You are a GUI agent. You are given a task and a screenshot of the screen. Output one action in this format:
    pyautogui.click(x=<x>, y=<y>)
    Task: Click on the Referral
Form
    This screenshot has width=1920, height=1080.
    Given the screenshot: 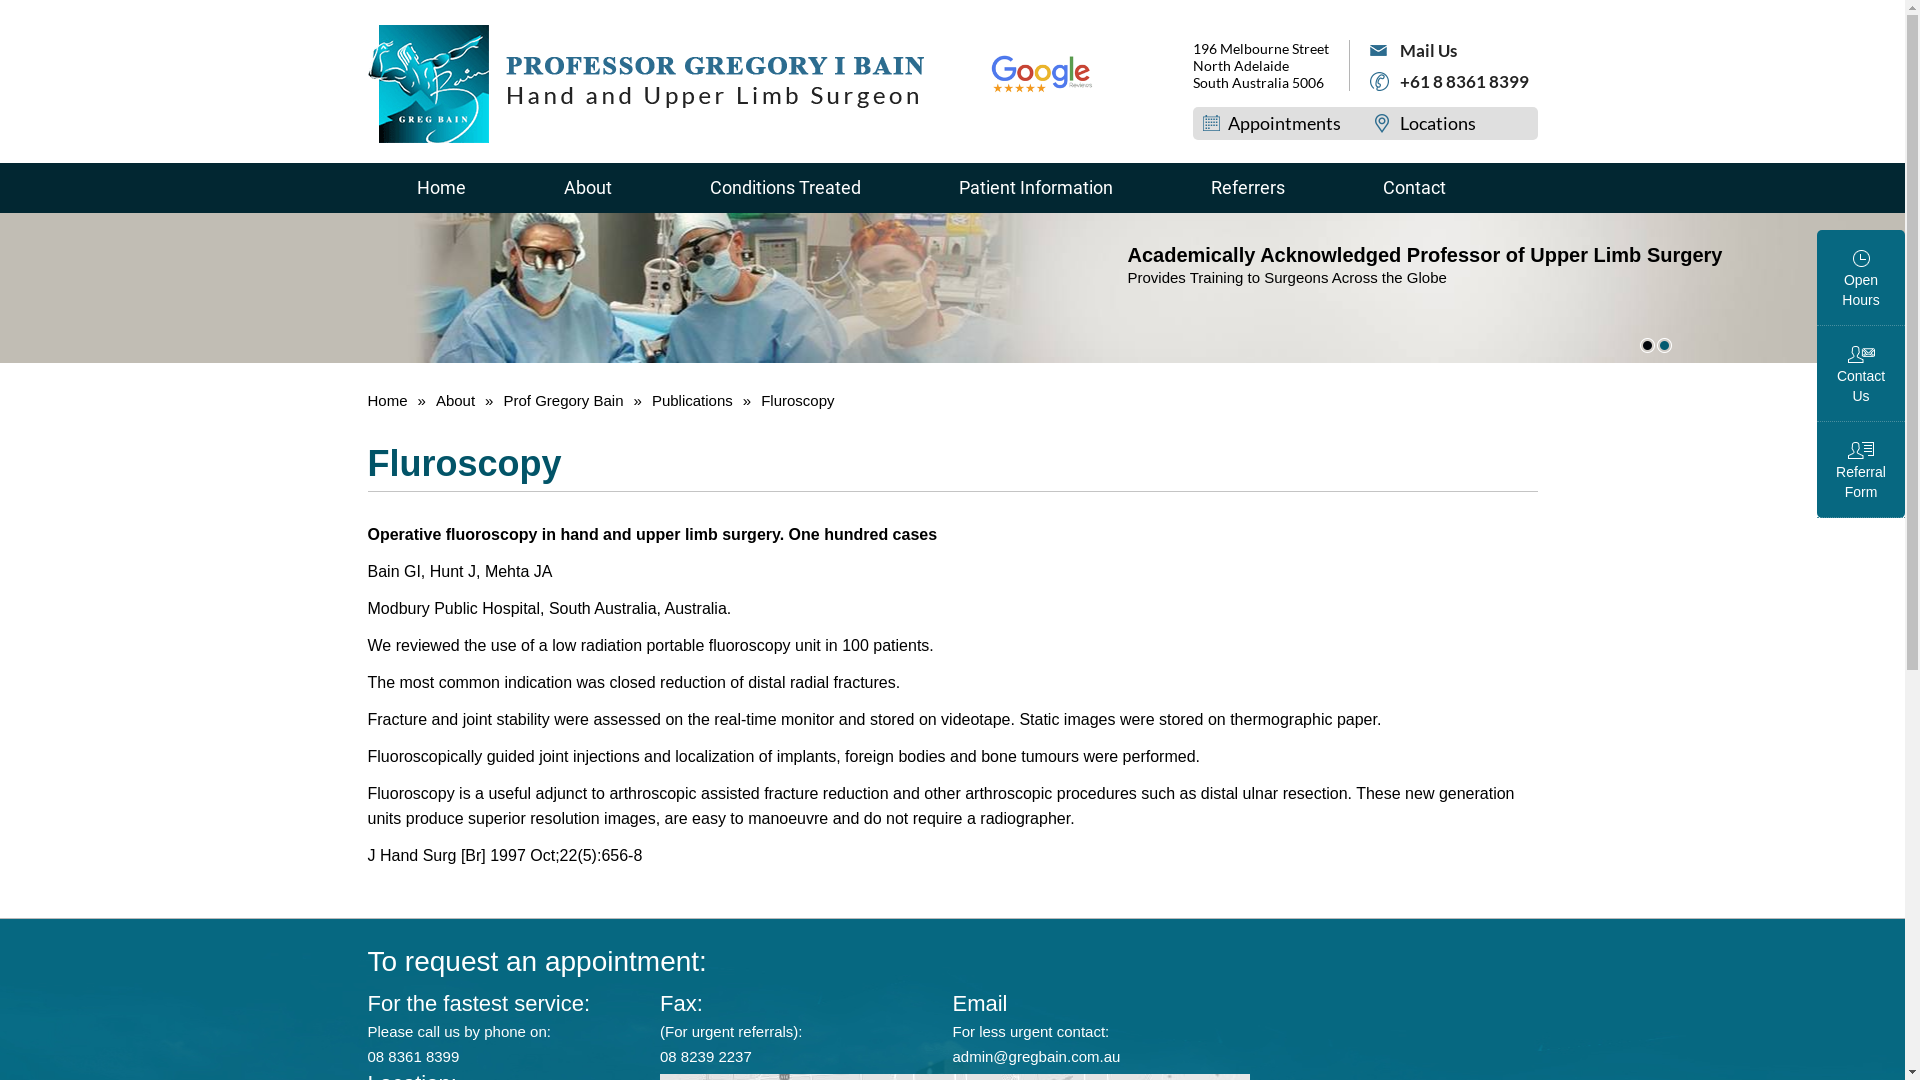 What is the action you would take?
    pyautogui.click(x=1861, y=470)
    